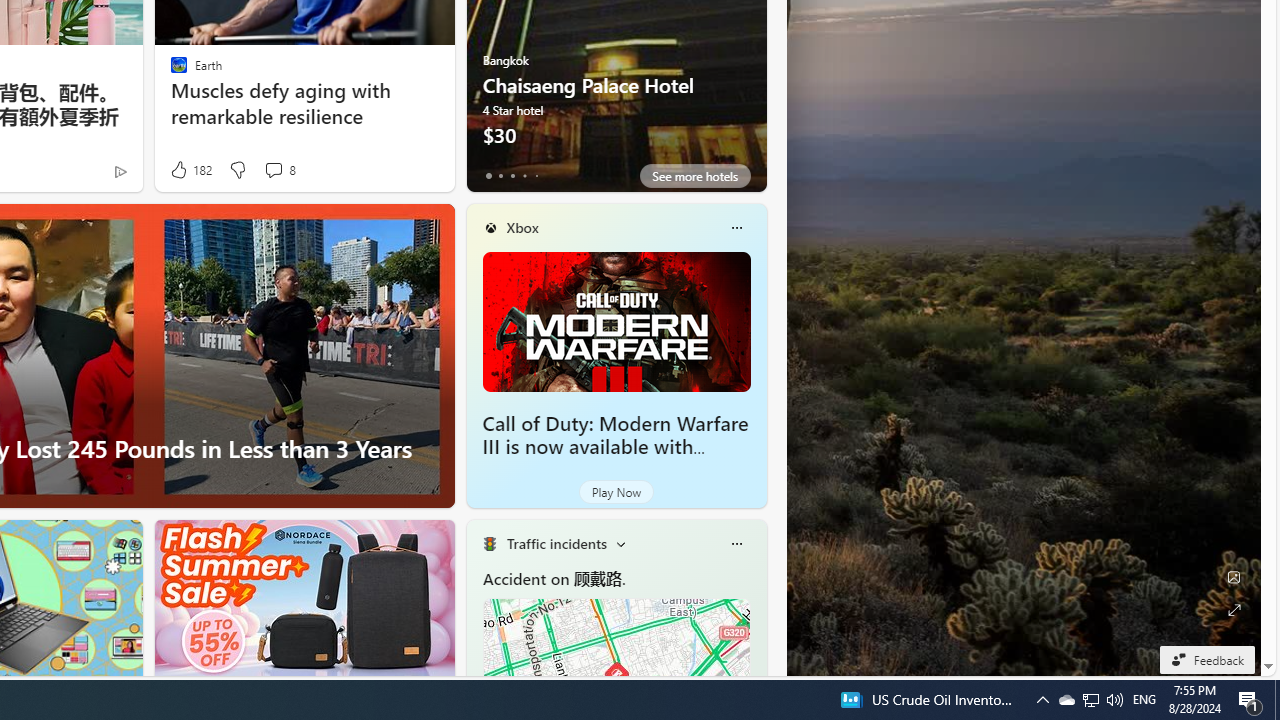 The height and width of the screenshot is (720, 1280). I want to click on View comments 8 Comment, so click(273, 170).